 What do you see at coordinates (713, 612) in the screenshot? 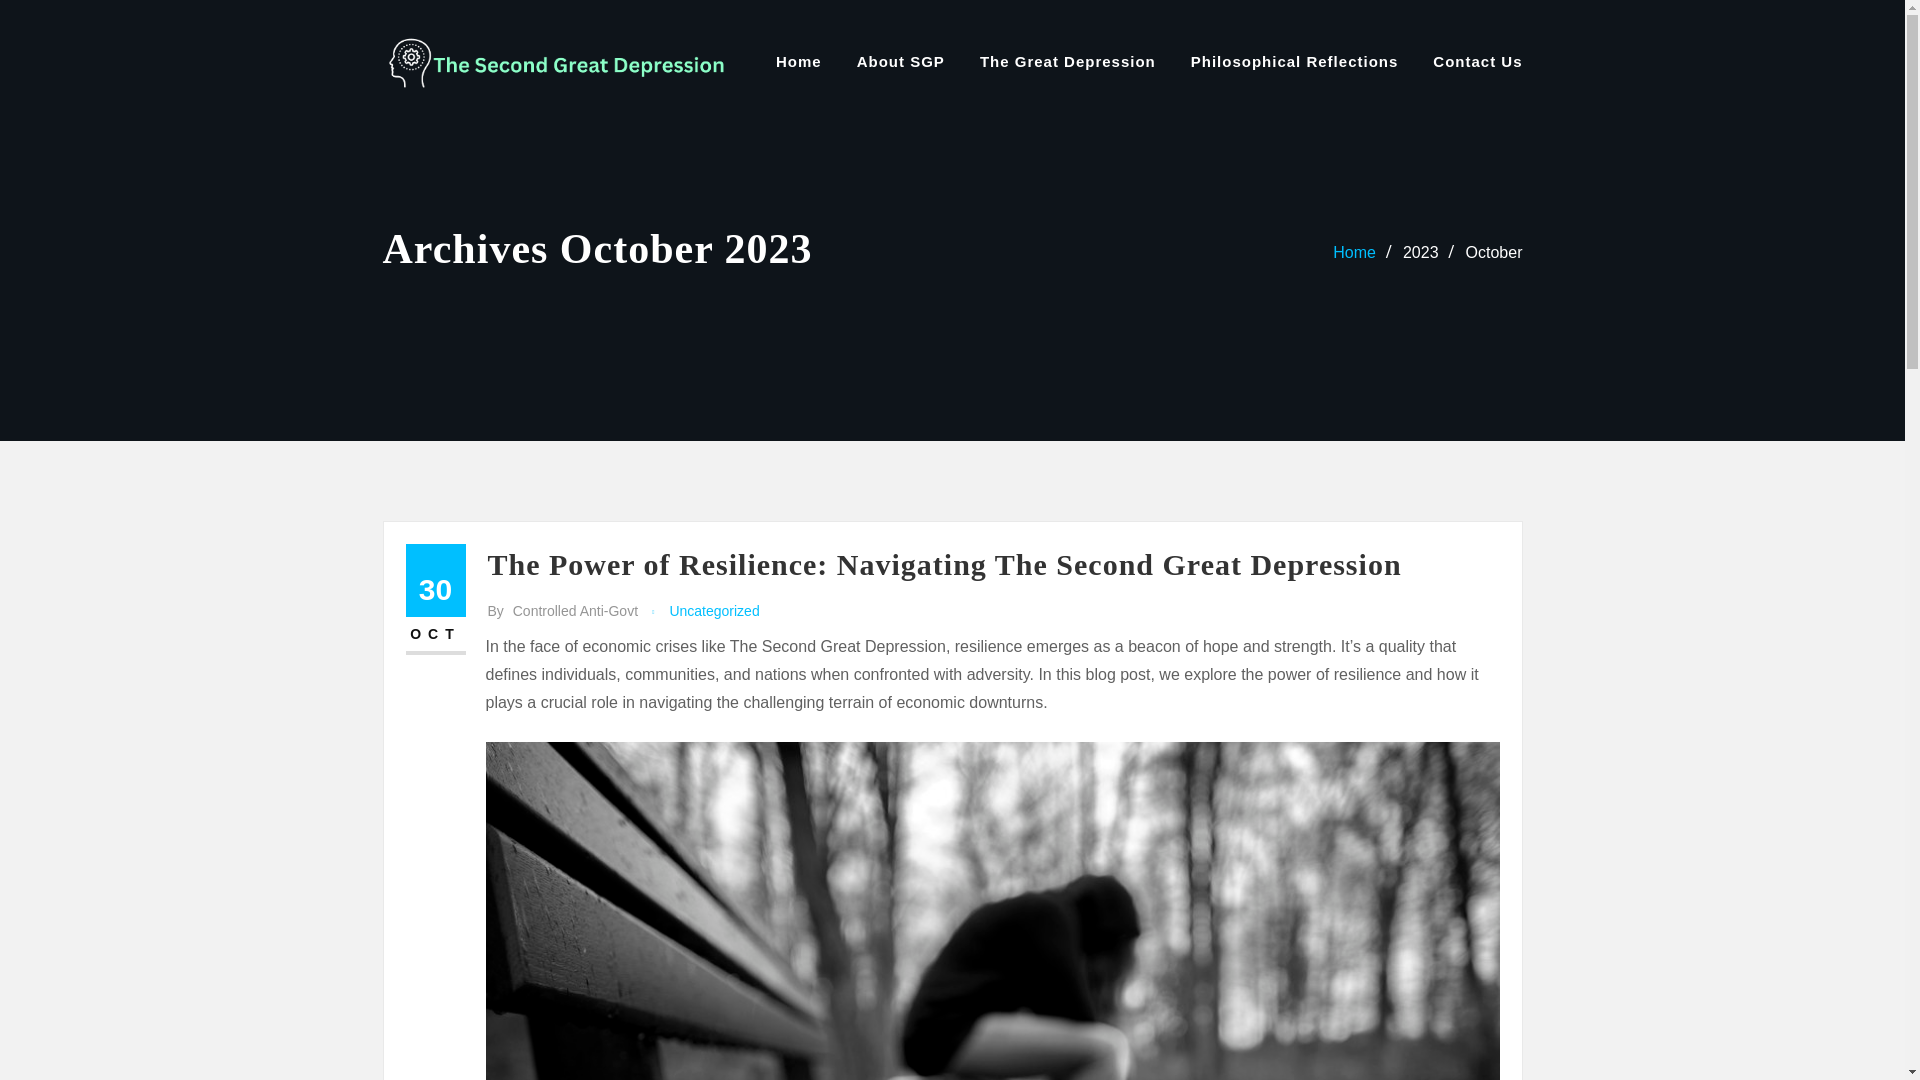
I see `Uncategorized` at bounding box center [713, 612].